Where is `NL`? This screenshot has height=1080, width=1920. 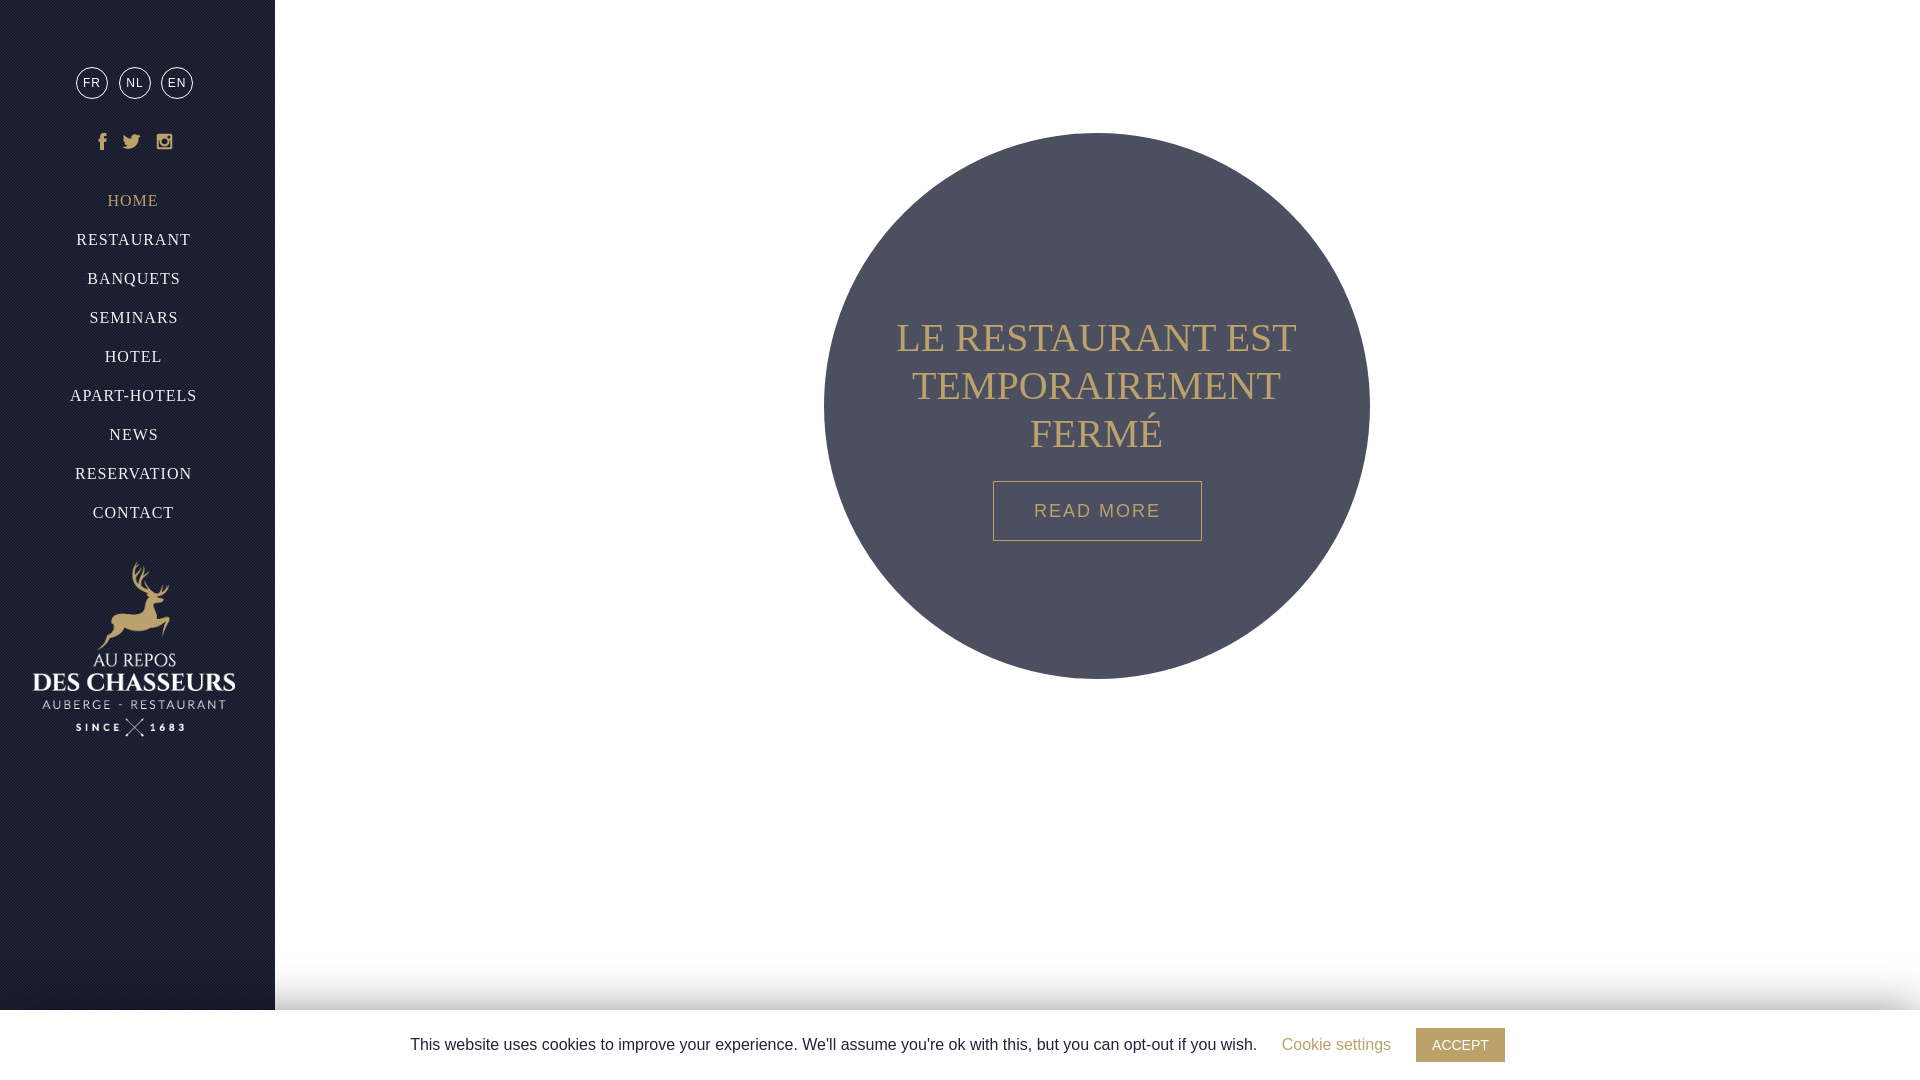 NL is located at coordinates (135, 83).